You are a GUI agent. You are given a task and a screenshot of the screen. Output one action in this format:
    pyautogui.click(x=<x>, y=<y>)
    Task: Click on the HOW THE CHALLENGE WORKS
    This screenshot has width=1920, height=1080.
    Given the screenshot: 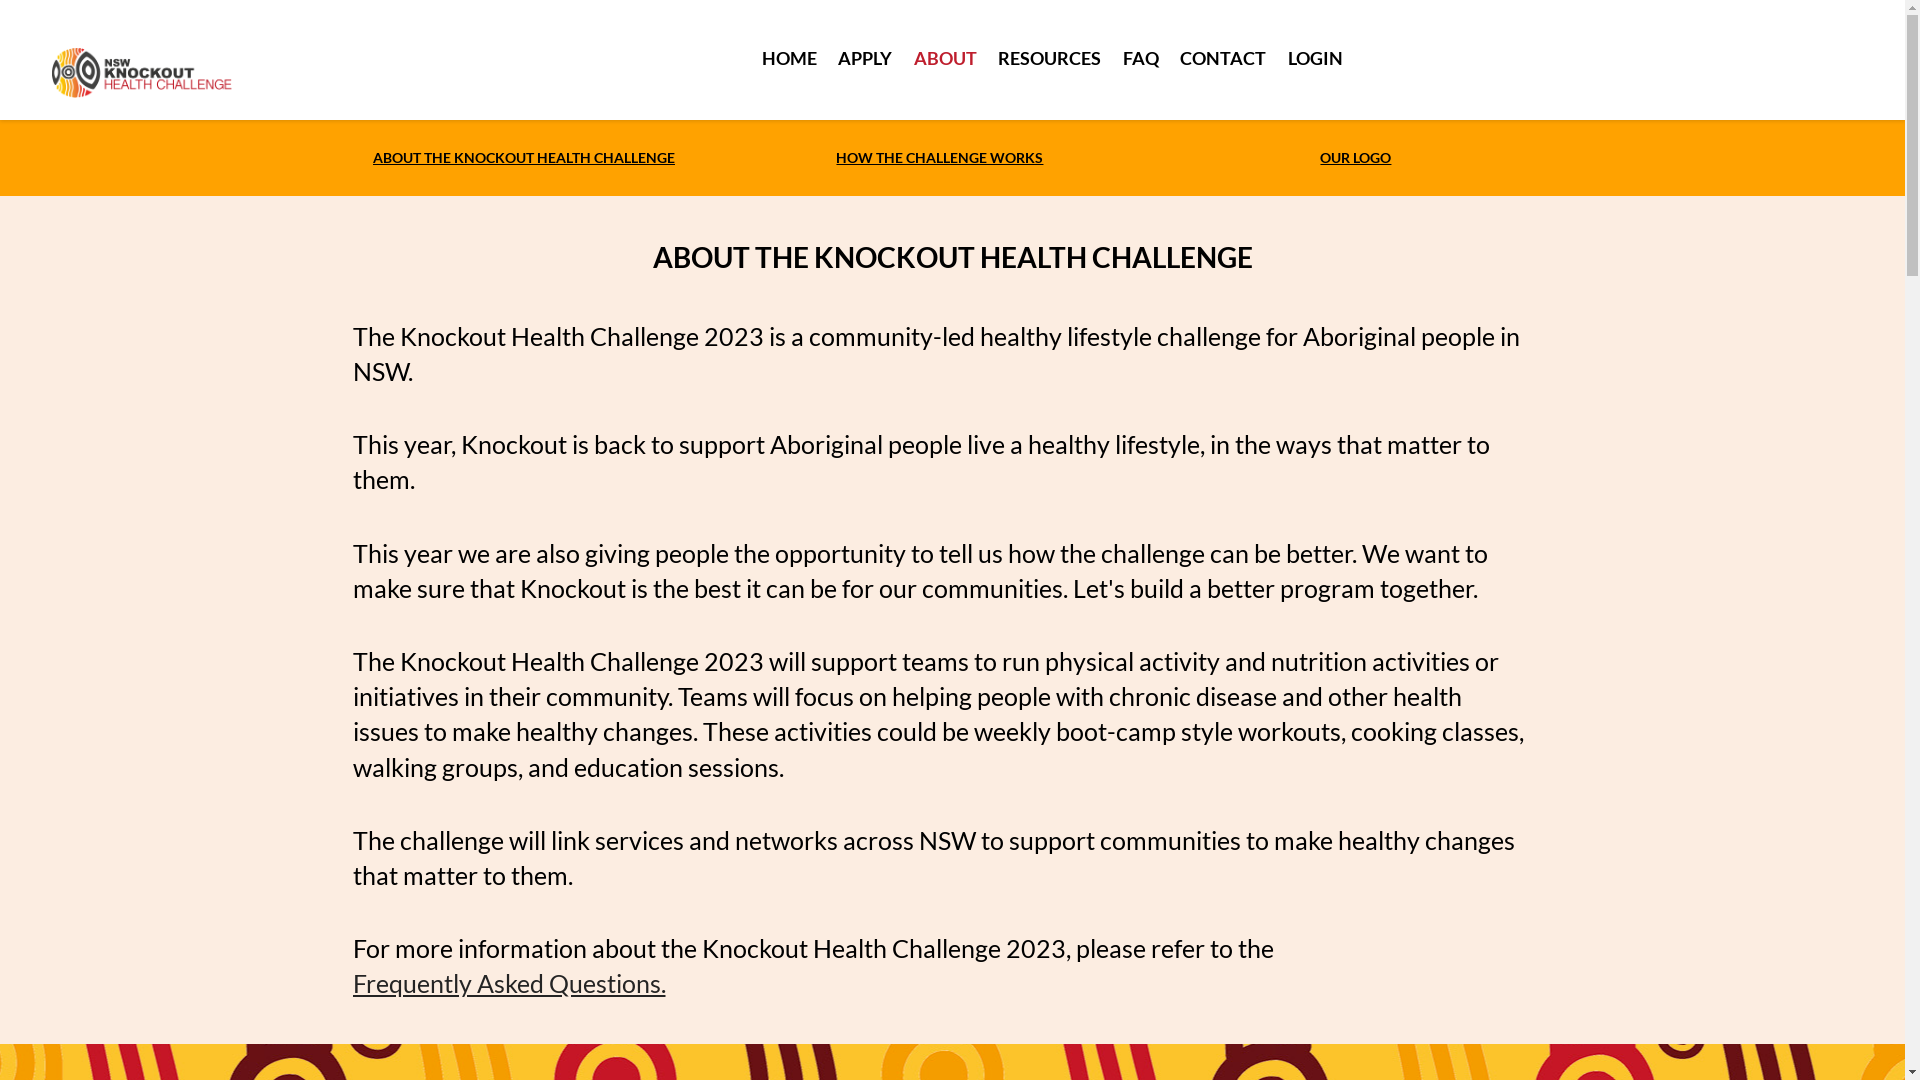 What is the action you would take?
    pyautogui.click(x=940, y=158)
    